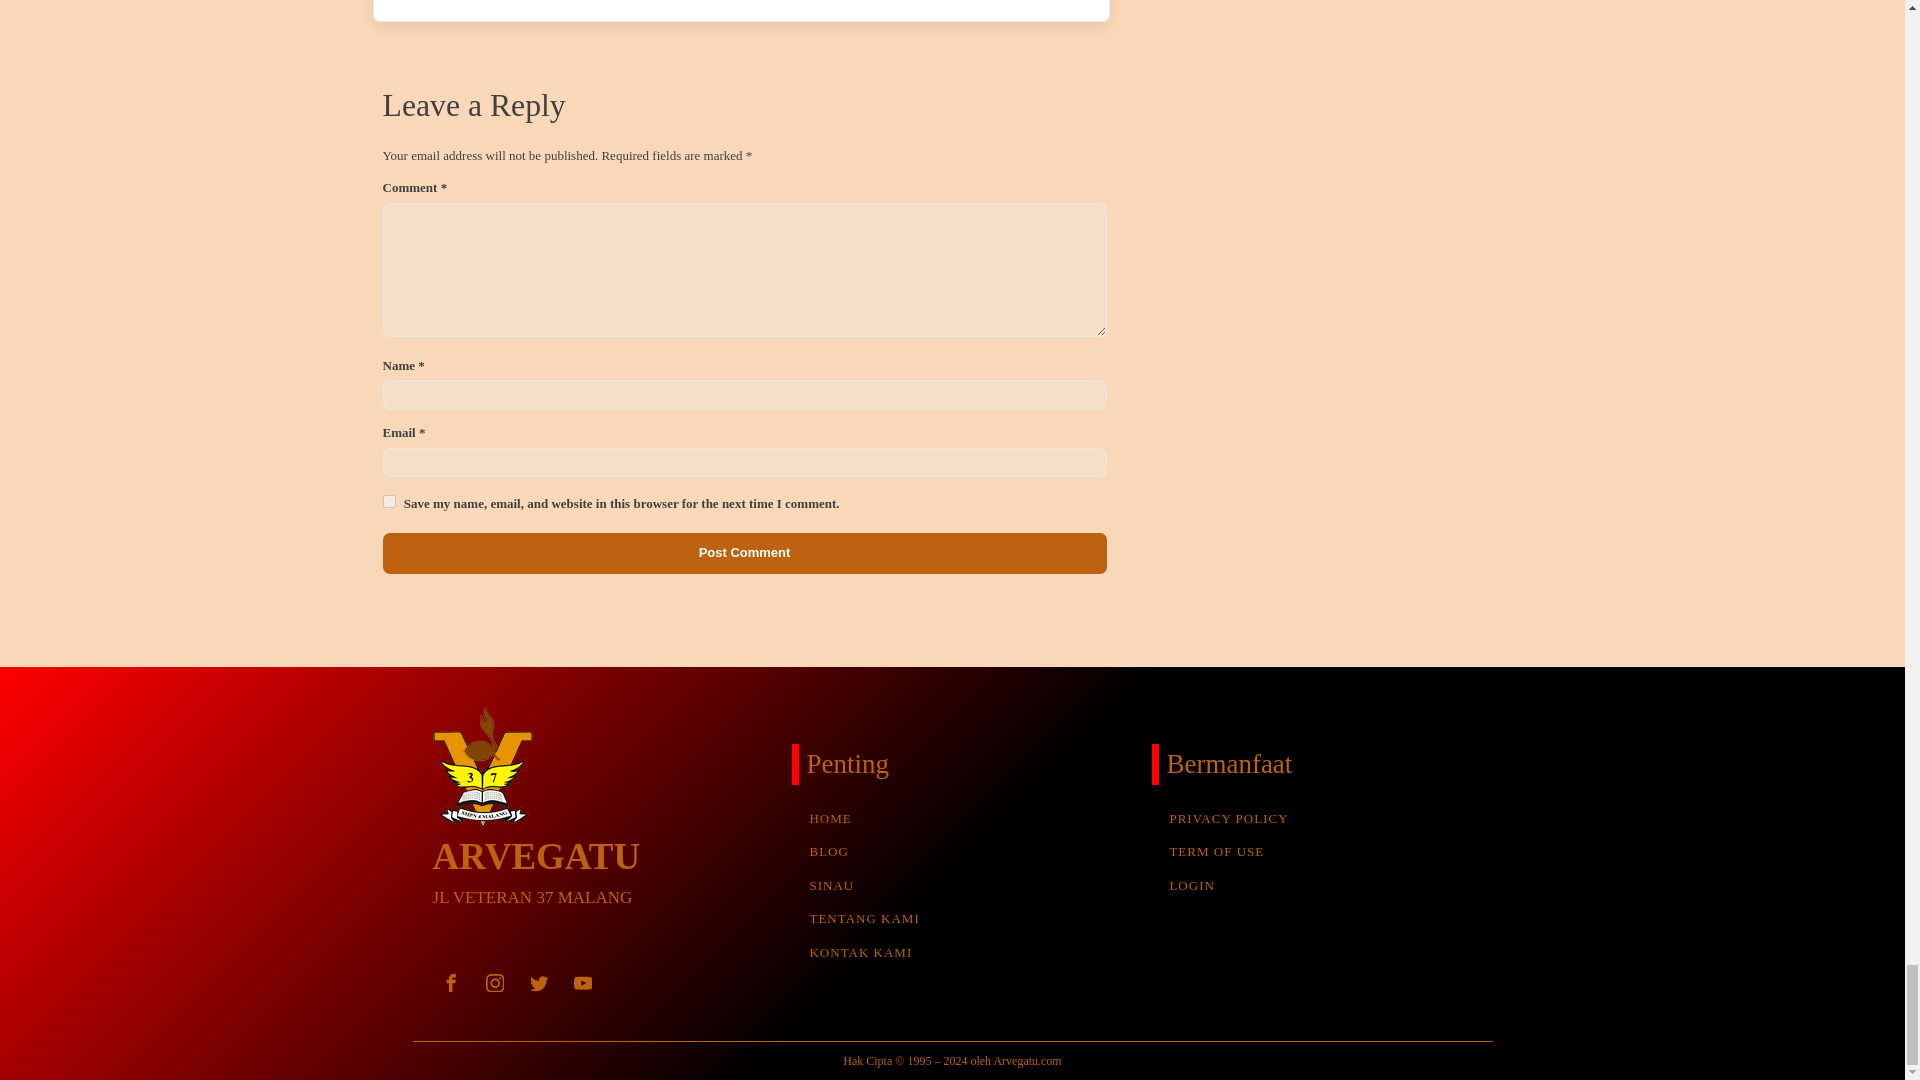 Image resolution: width=1920 pixels, height=1080 pixels. What do you see at coordinates (388, 500) in the screenshot?
I see `yes` at bounding box center [388, 500].